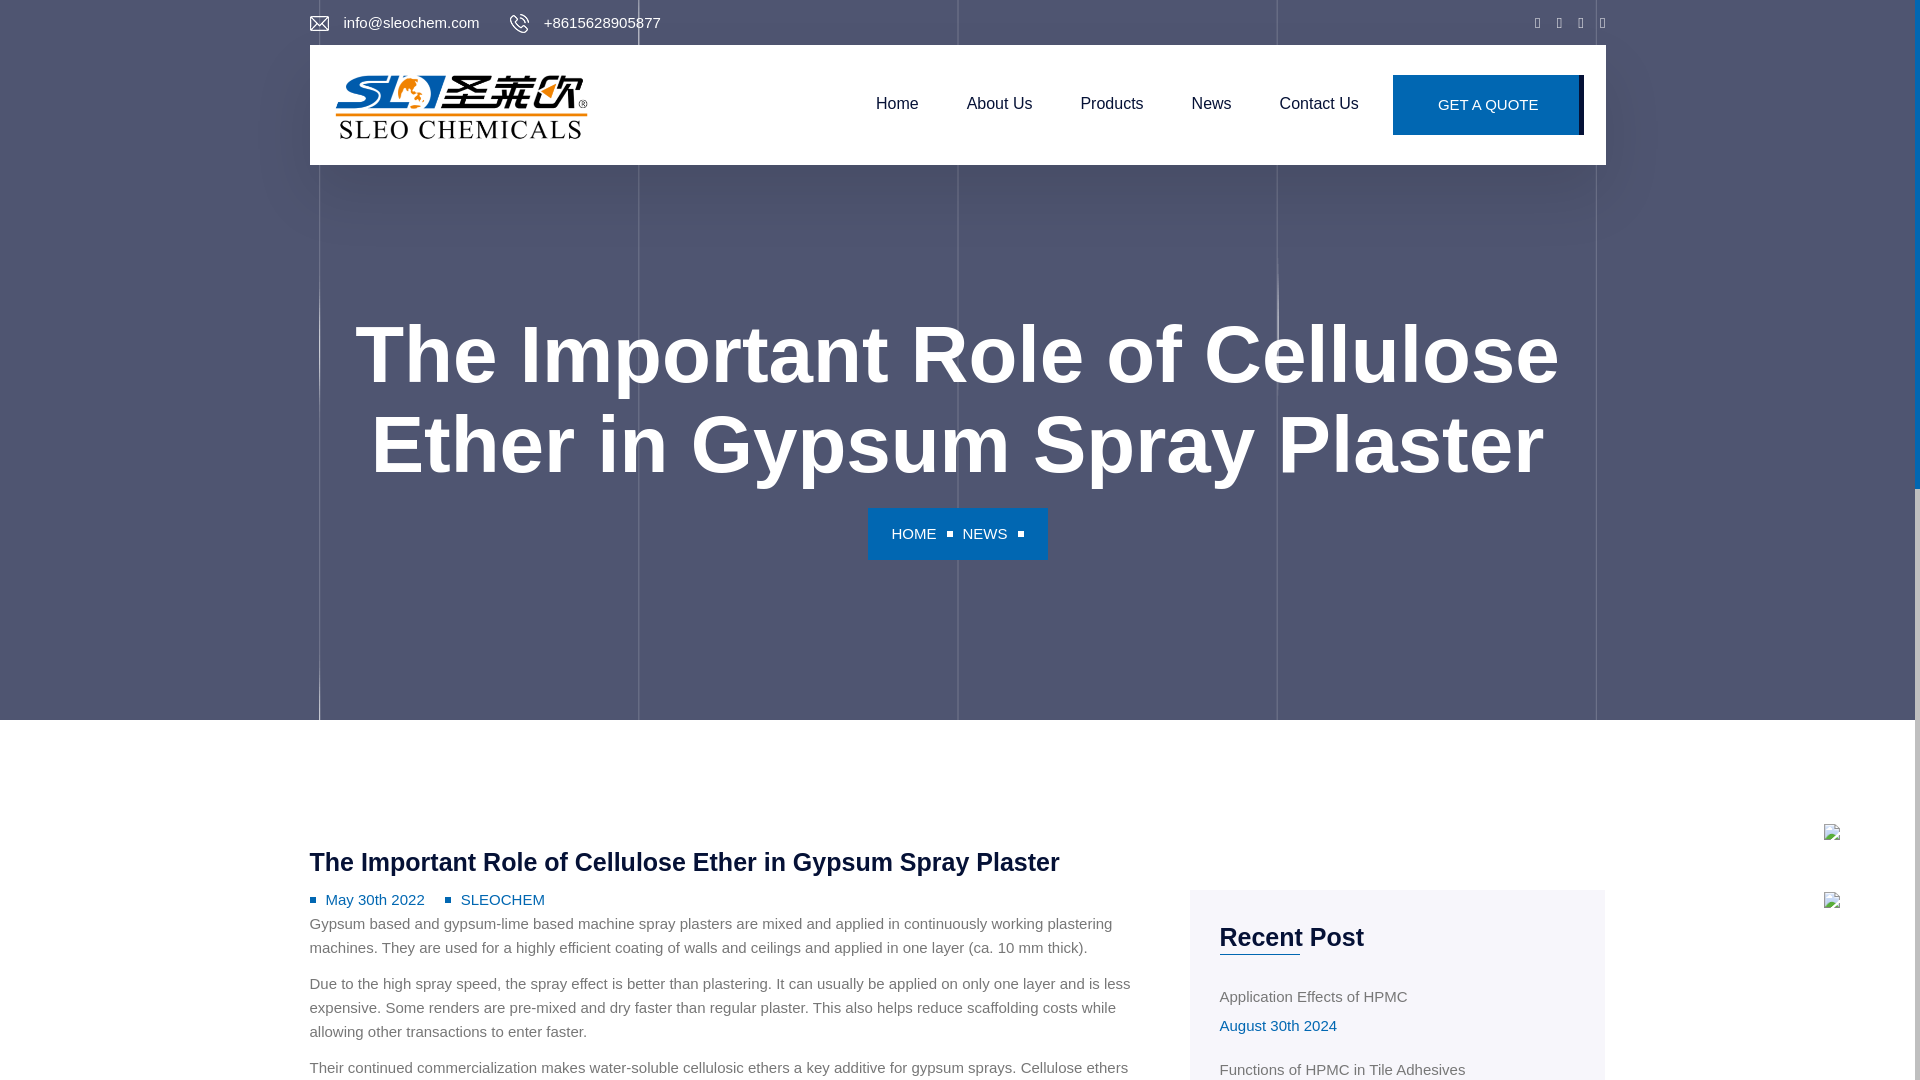  What do you see at coordinates (375, 899) in the screenshot?
I see `call` at bounding box center [375, 899].